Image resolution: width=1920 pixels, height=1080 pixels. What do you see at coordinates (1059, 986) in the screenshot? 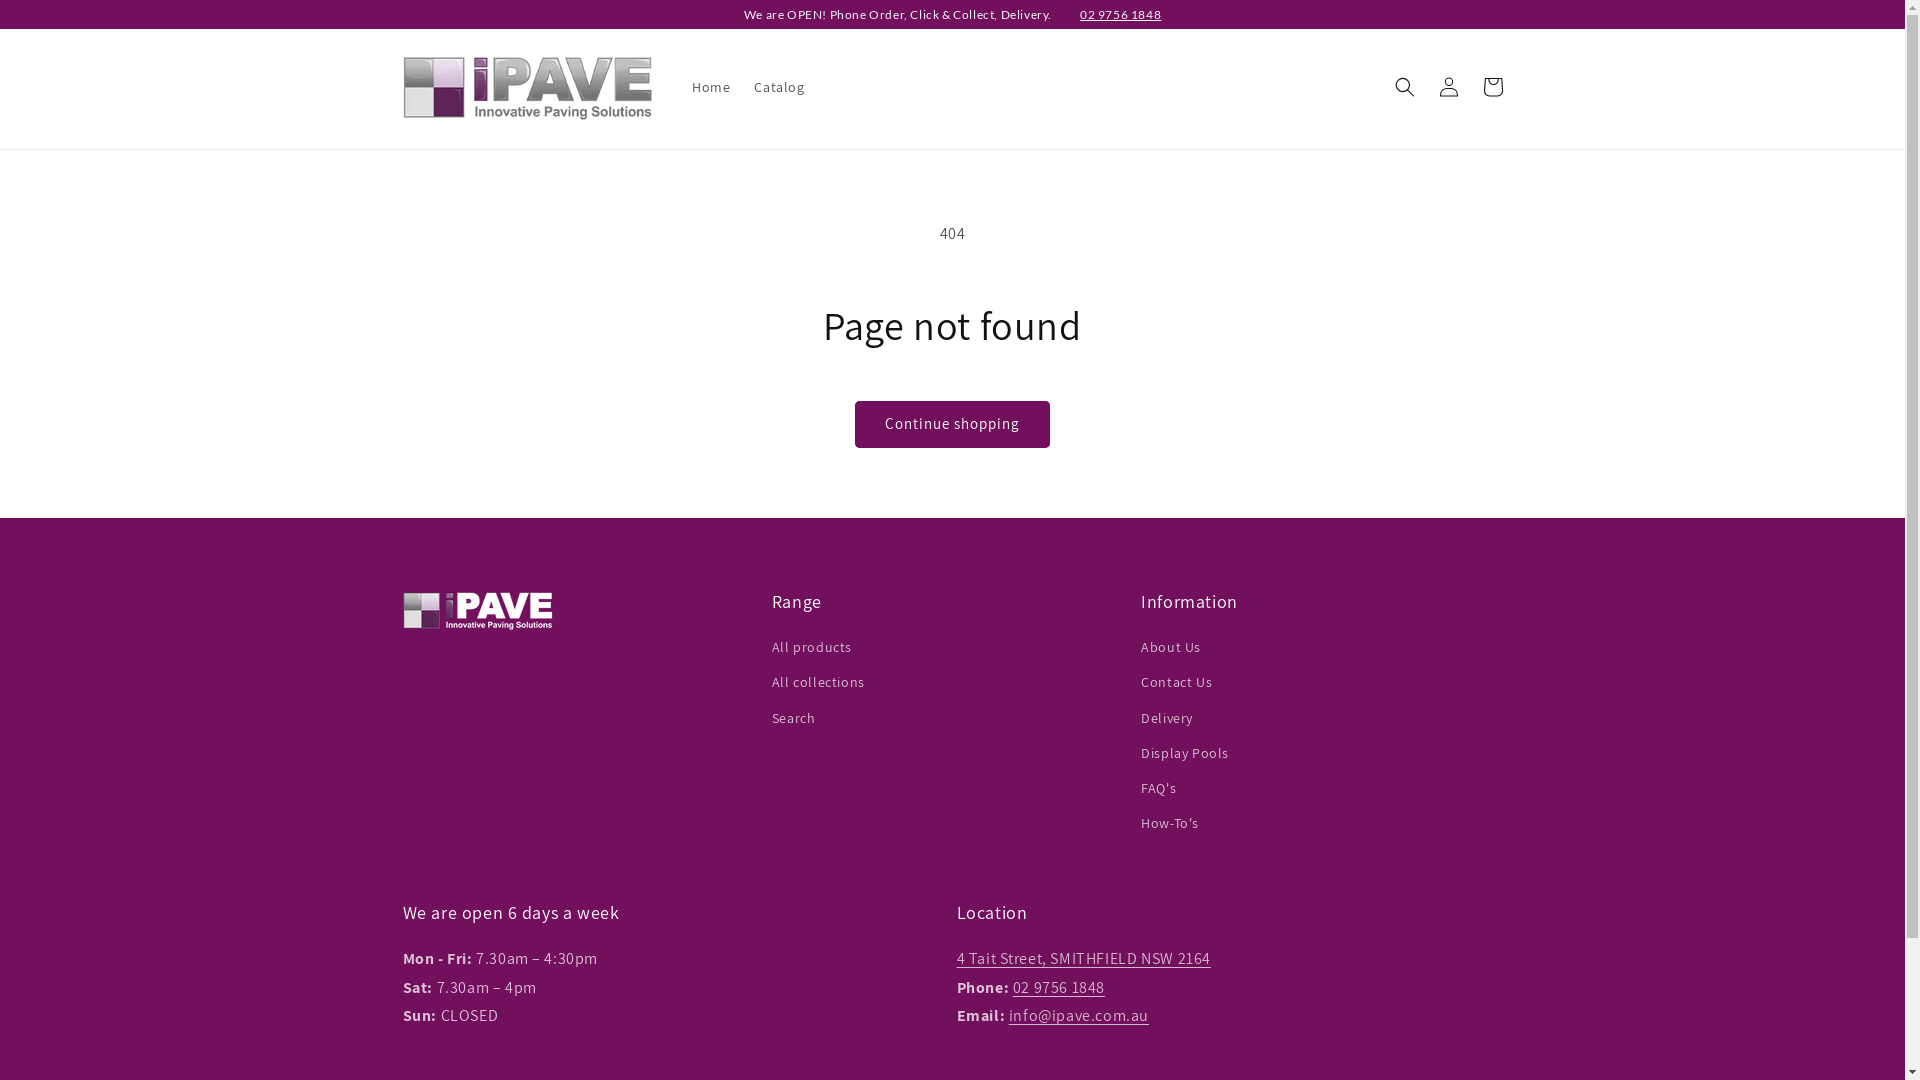
I see `02 9756 1848` at bounding box center [1059, 986].